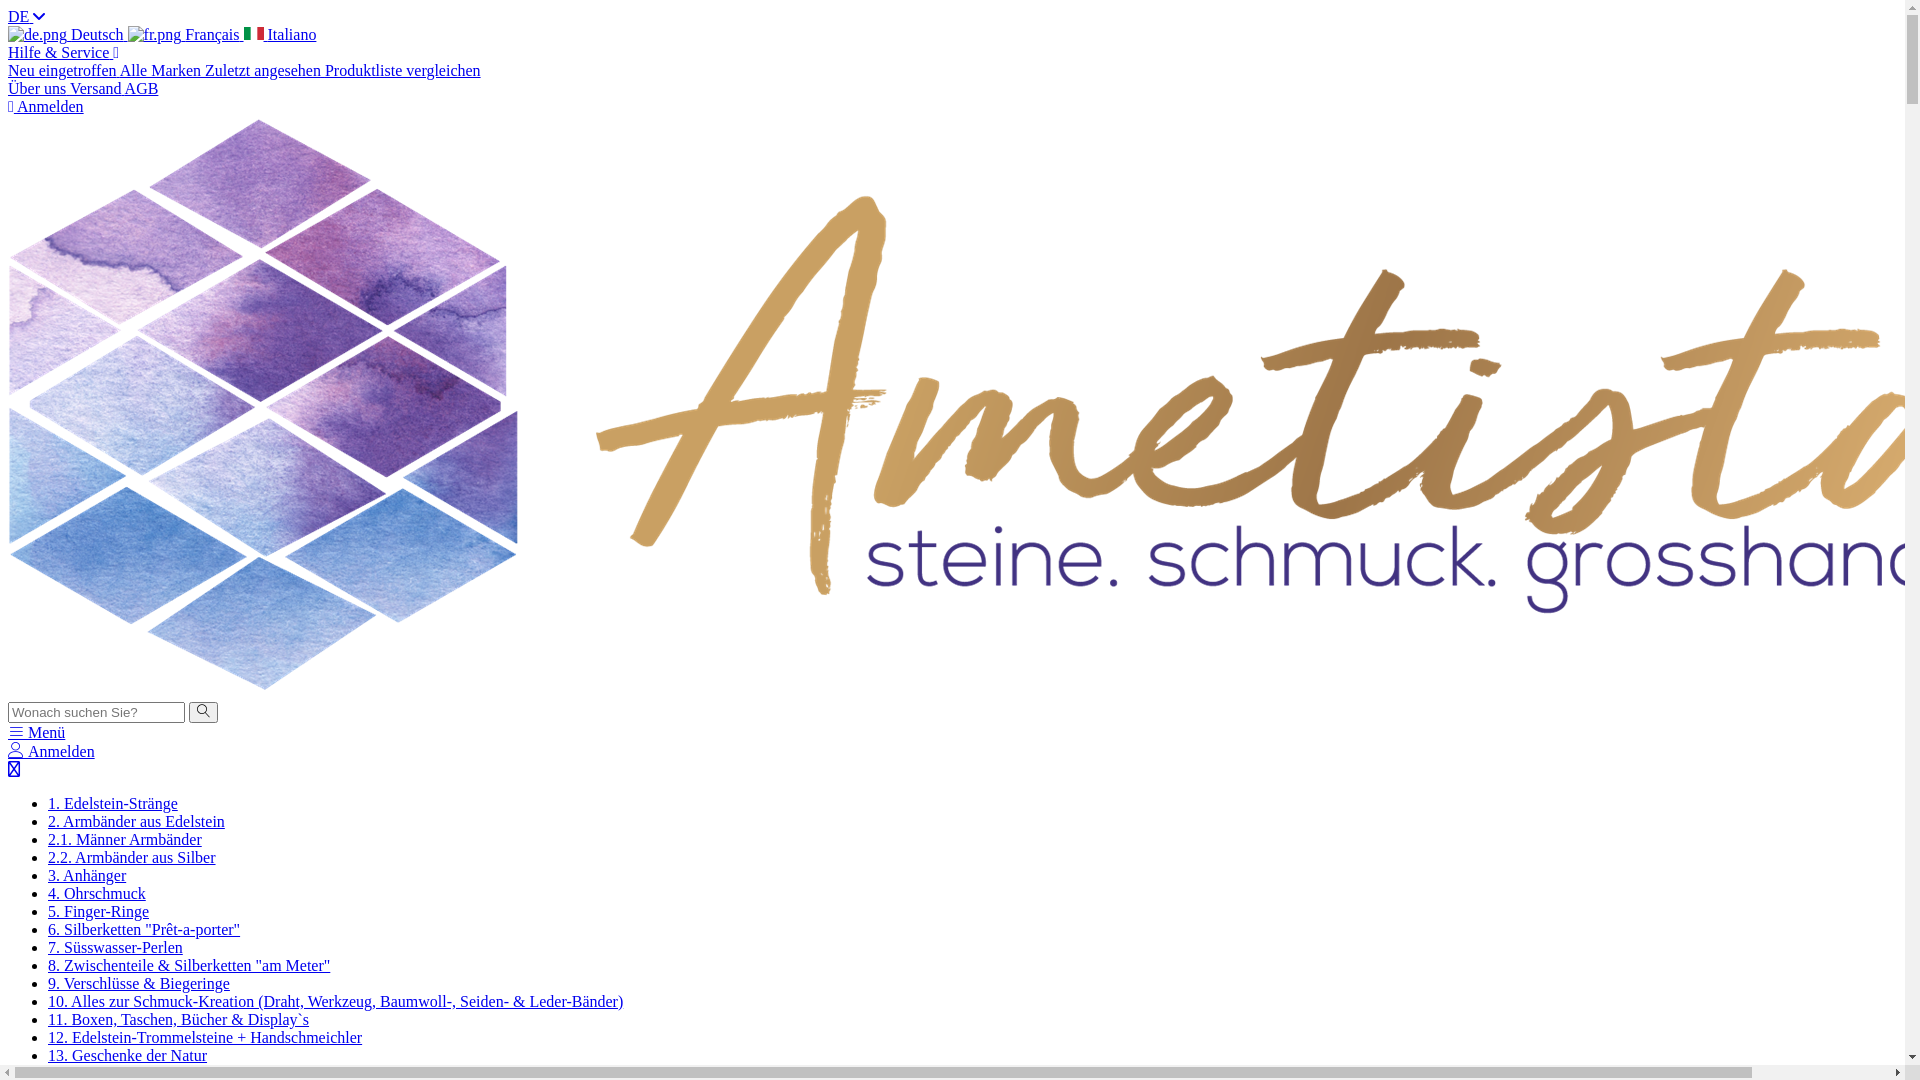 Image resolution: width=1920 pixels, height=1080 pixels. Describe the element at coordinates (205, 1038) in the screenshot. I see `12. Edelstein-Trommelsteine + Handschmeichler` at that location.